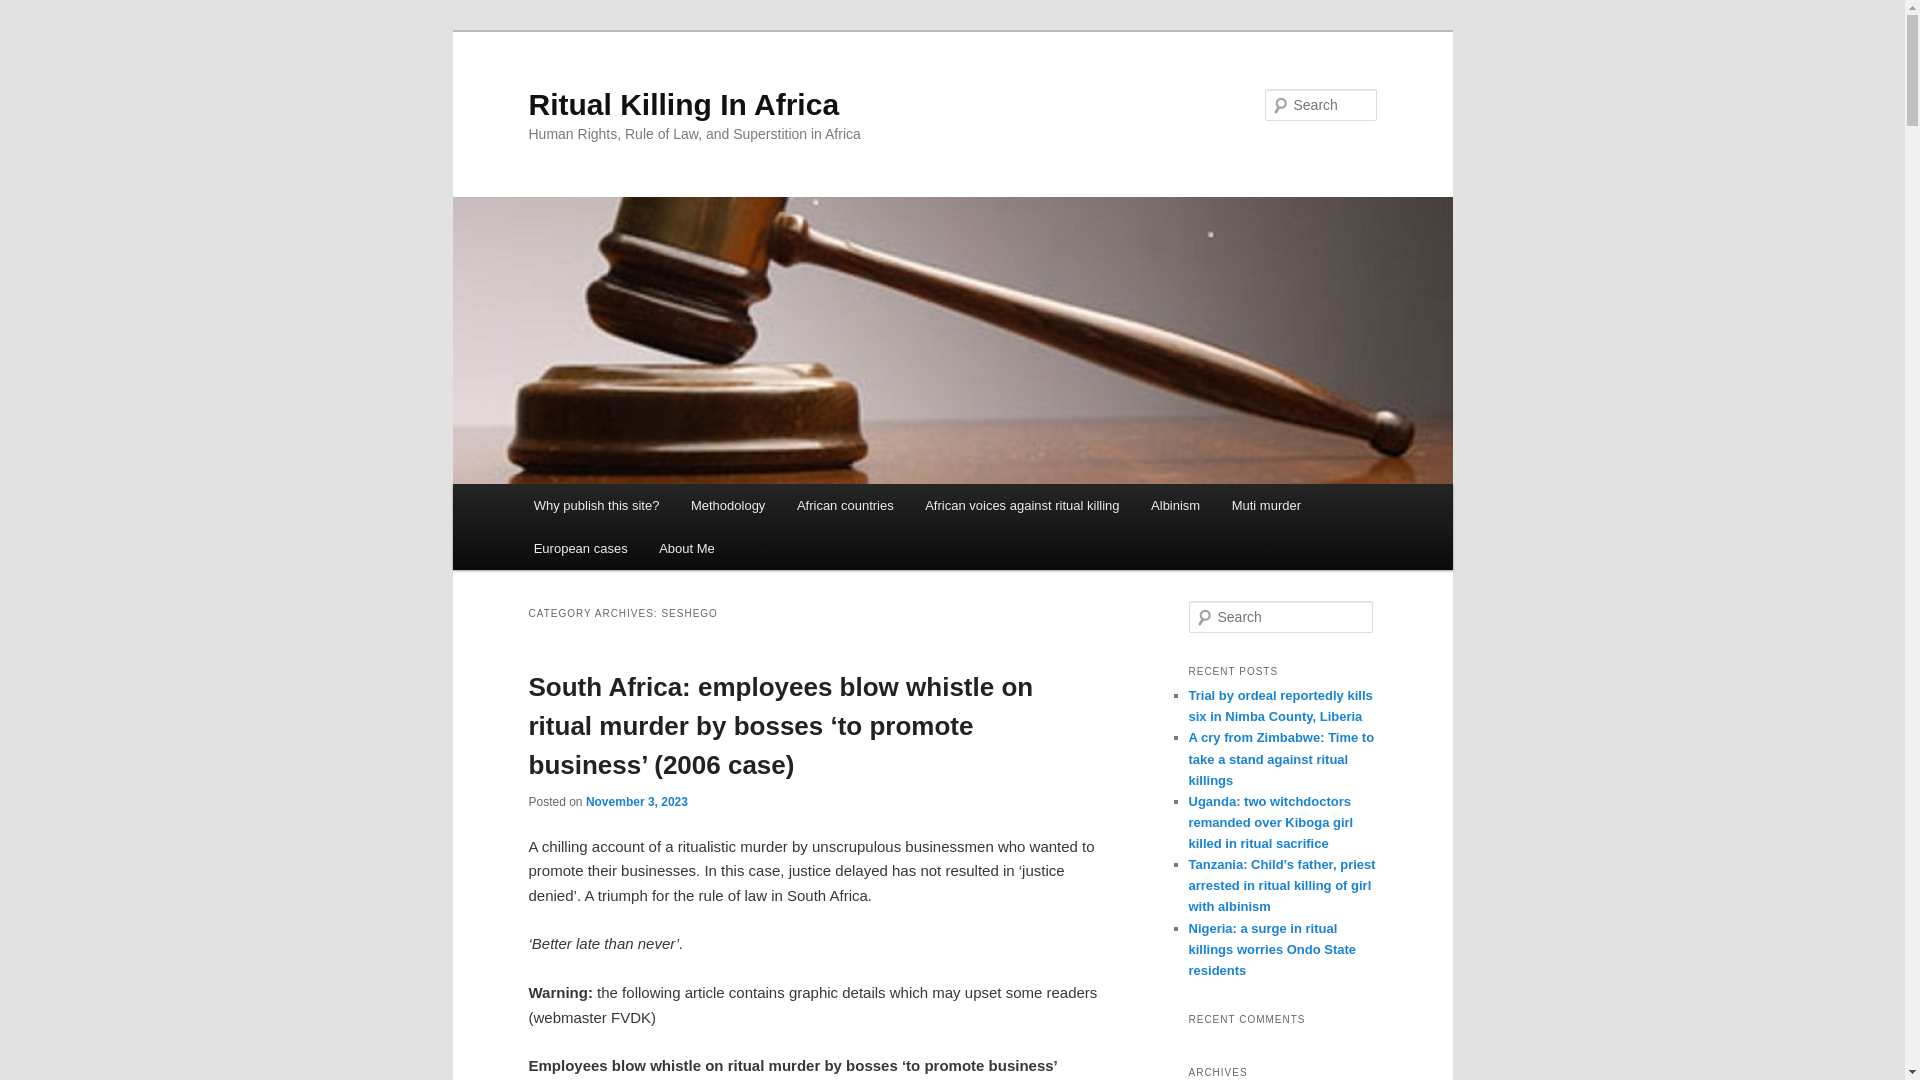 The width and height of the screenshot is (1920, 1080). What do you see at coordinates (596, 505) in the screenshot?
I see `Why publish this site?` at bounding box center [596, 505].